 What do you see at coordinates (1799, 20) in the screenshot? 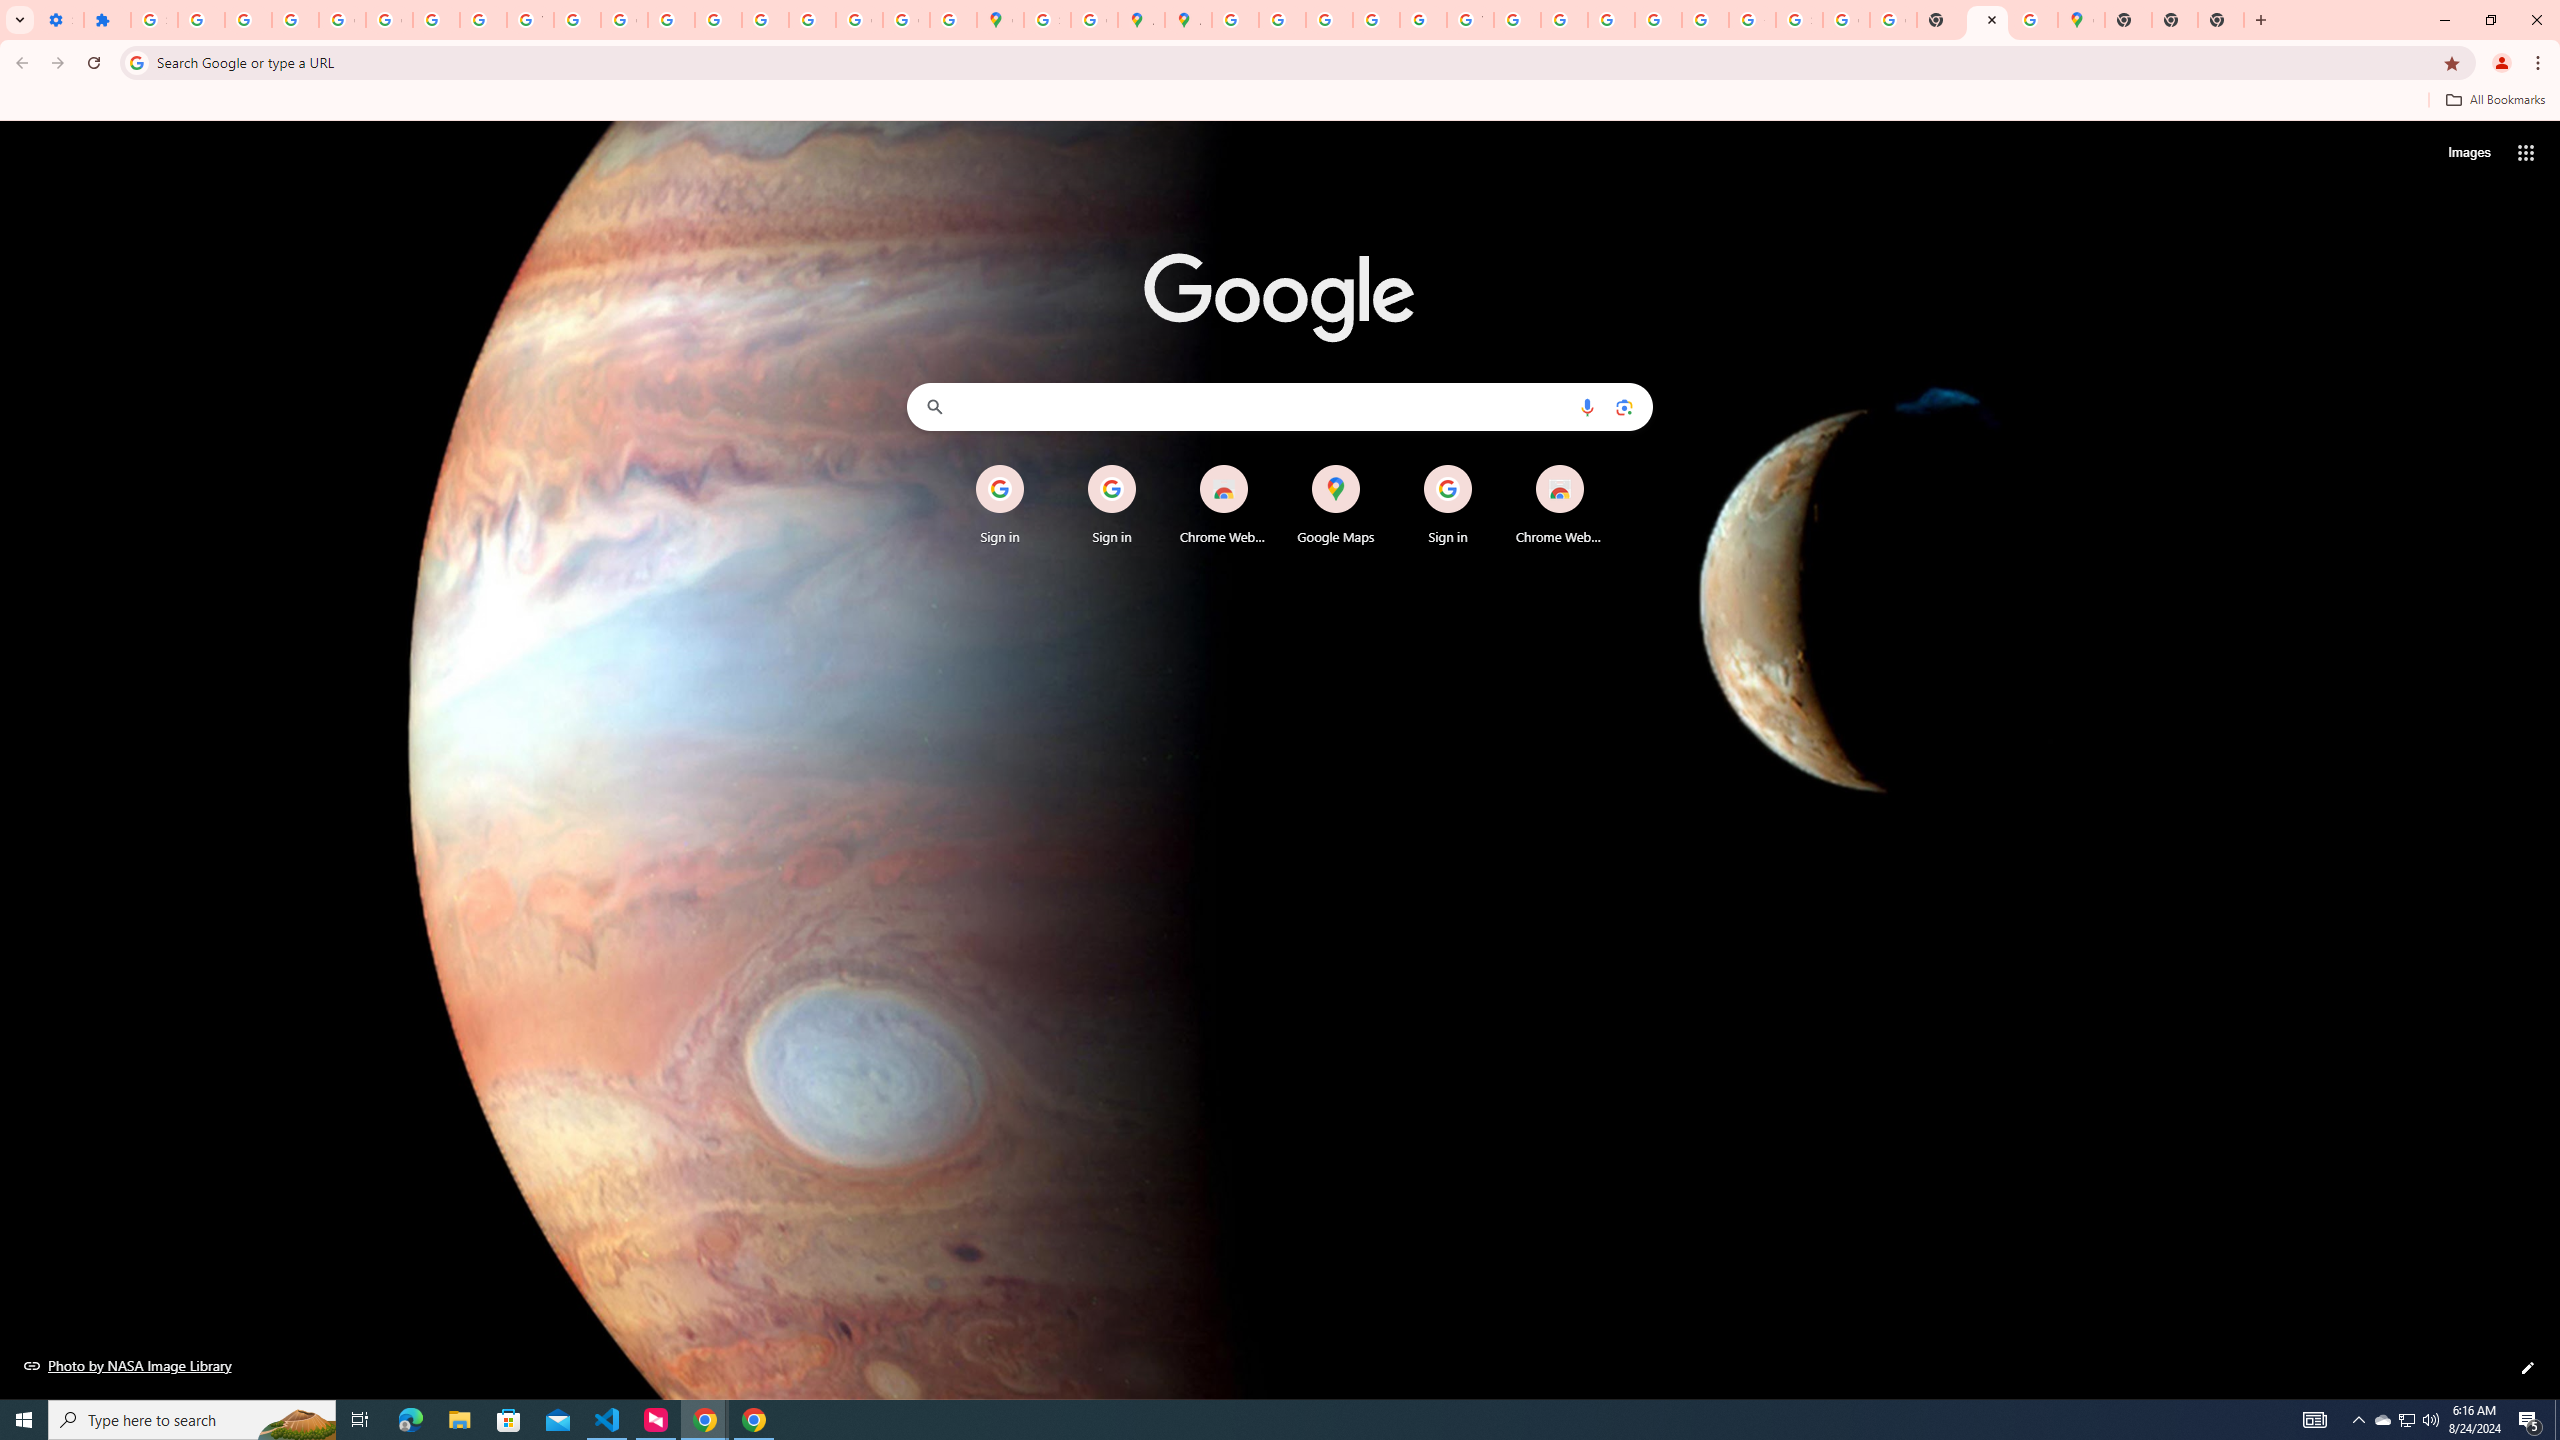
I see `Sign in - Google Accounts` at bounding box center [1799, 20].